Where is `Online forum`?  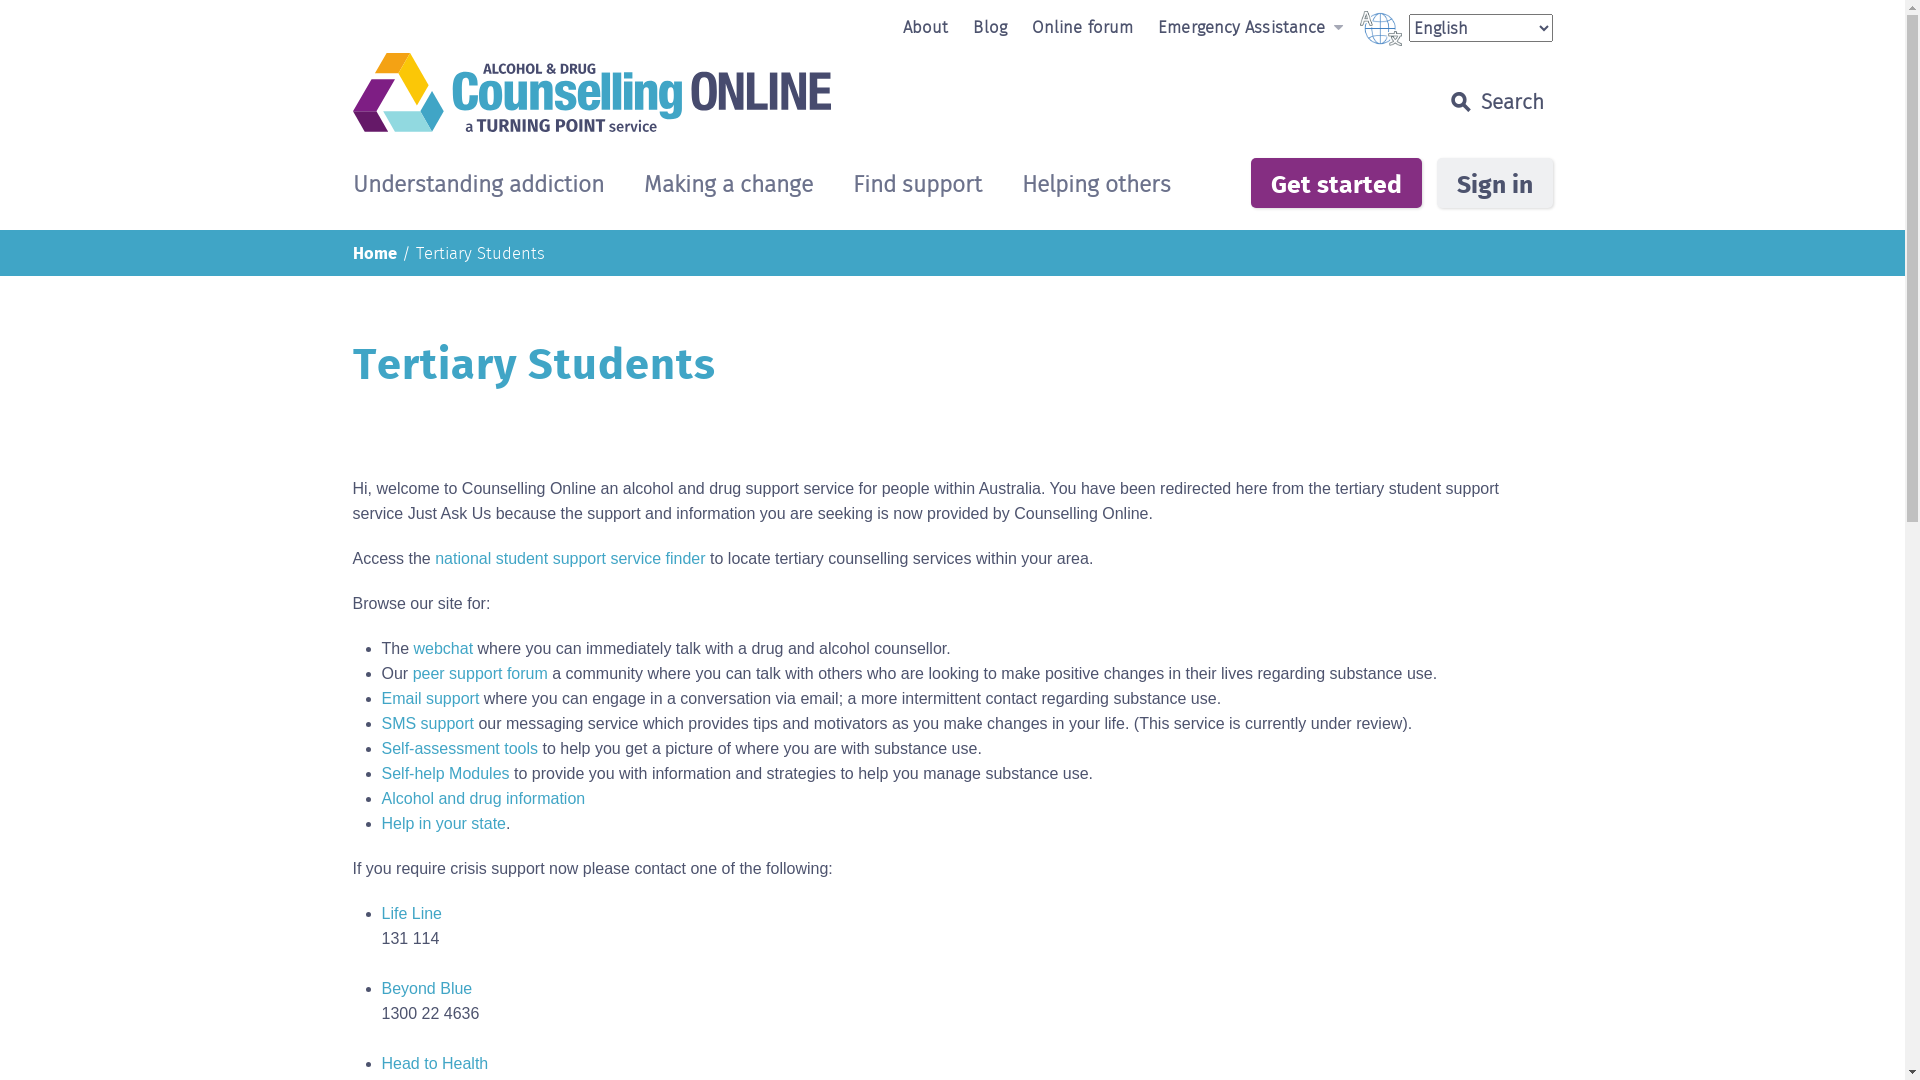 Online forum is located at coordinates (1082, 27).